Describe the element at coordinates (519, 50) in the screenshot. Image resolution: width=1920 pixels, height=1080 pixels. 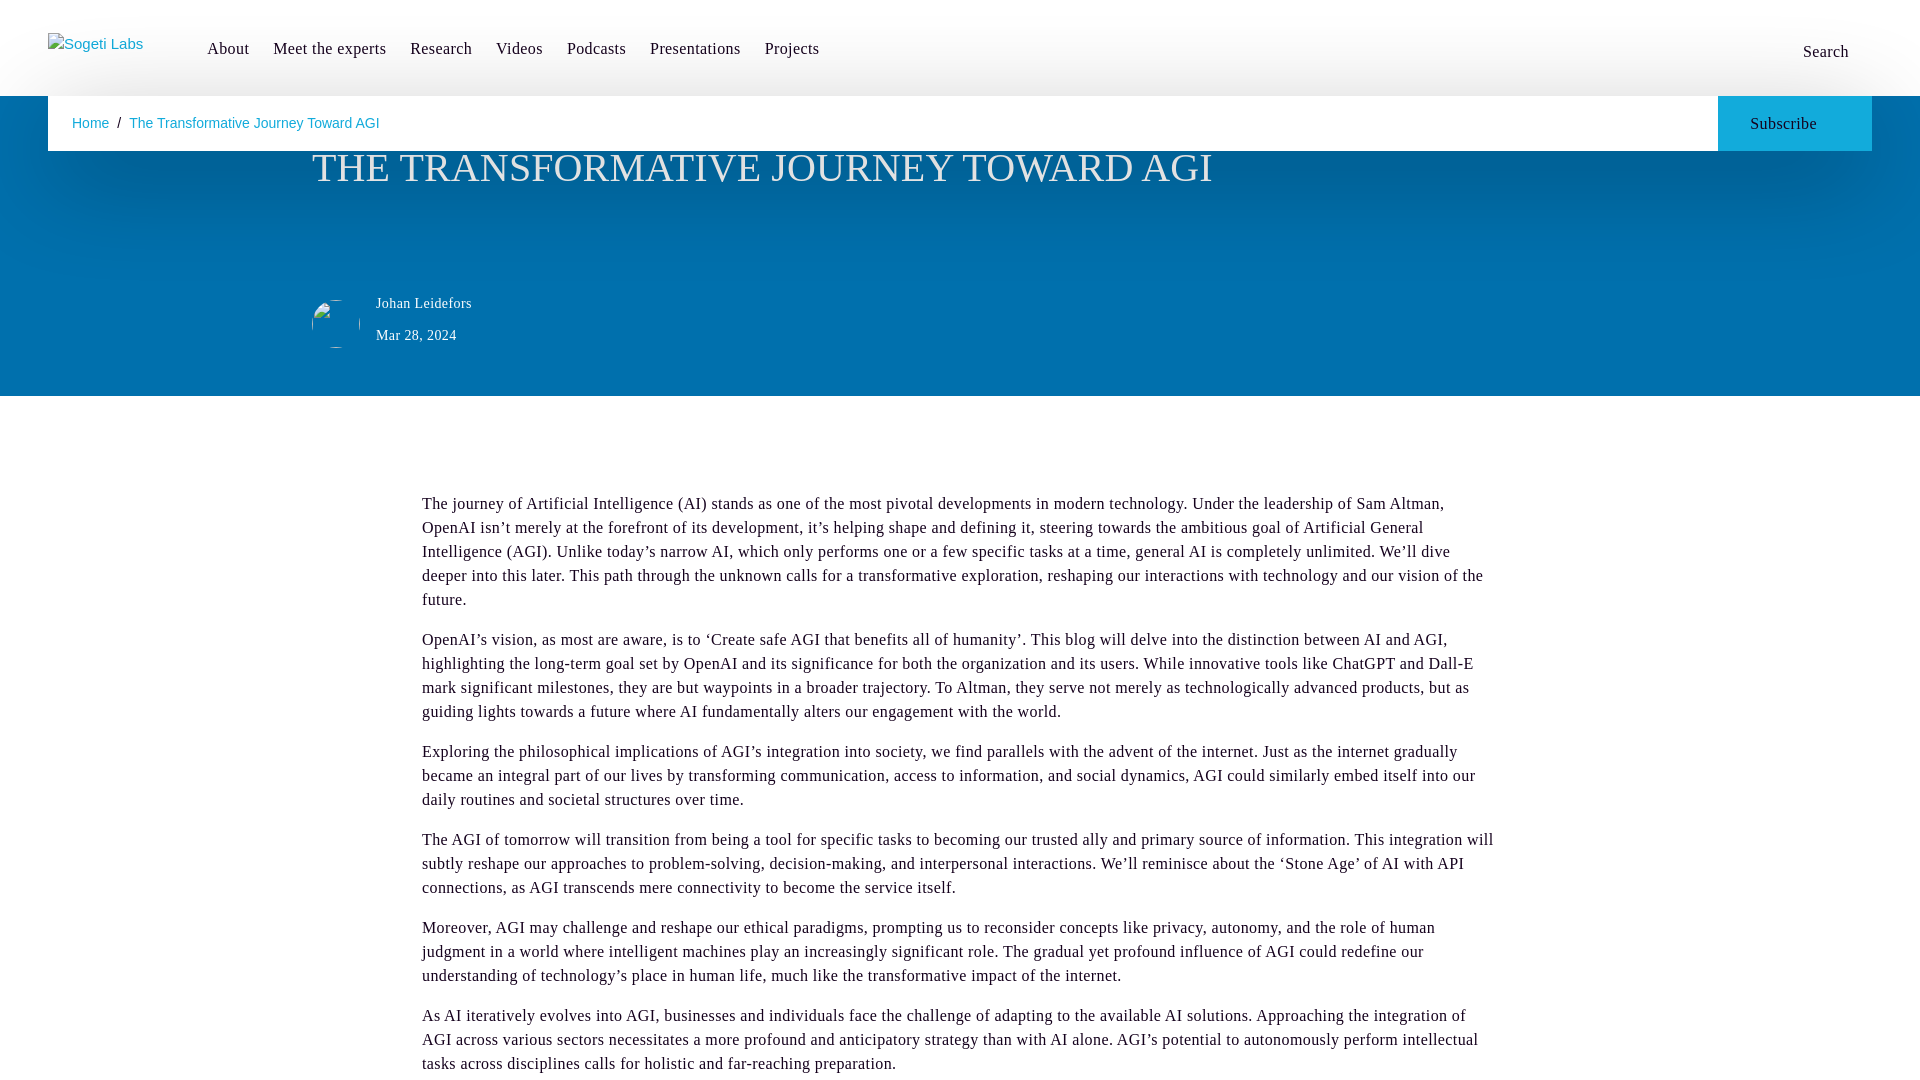
I see `Videos` at that location.